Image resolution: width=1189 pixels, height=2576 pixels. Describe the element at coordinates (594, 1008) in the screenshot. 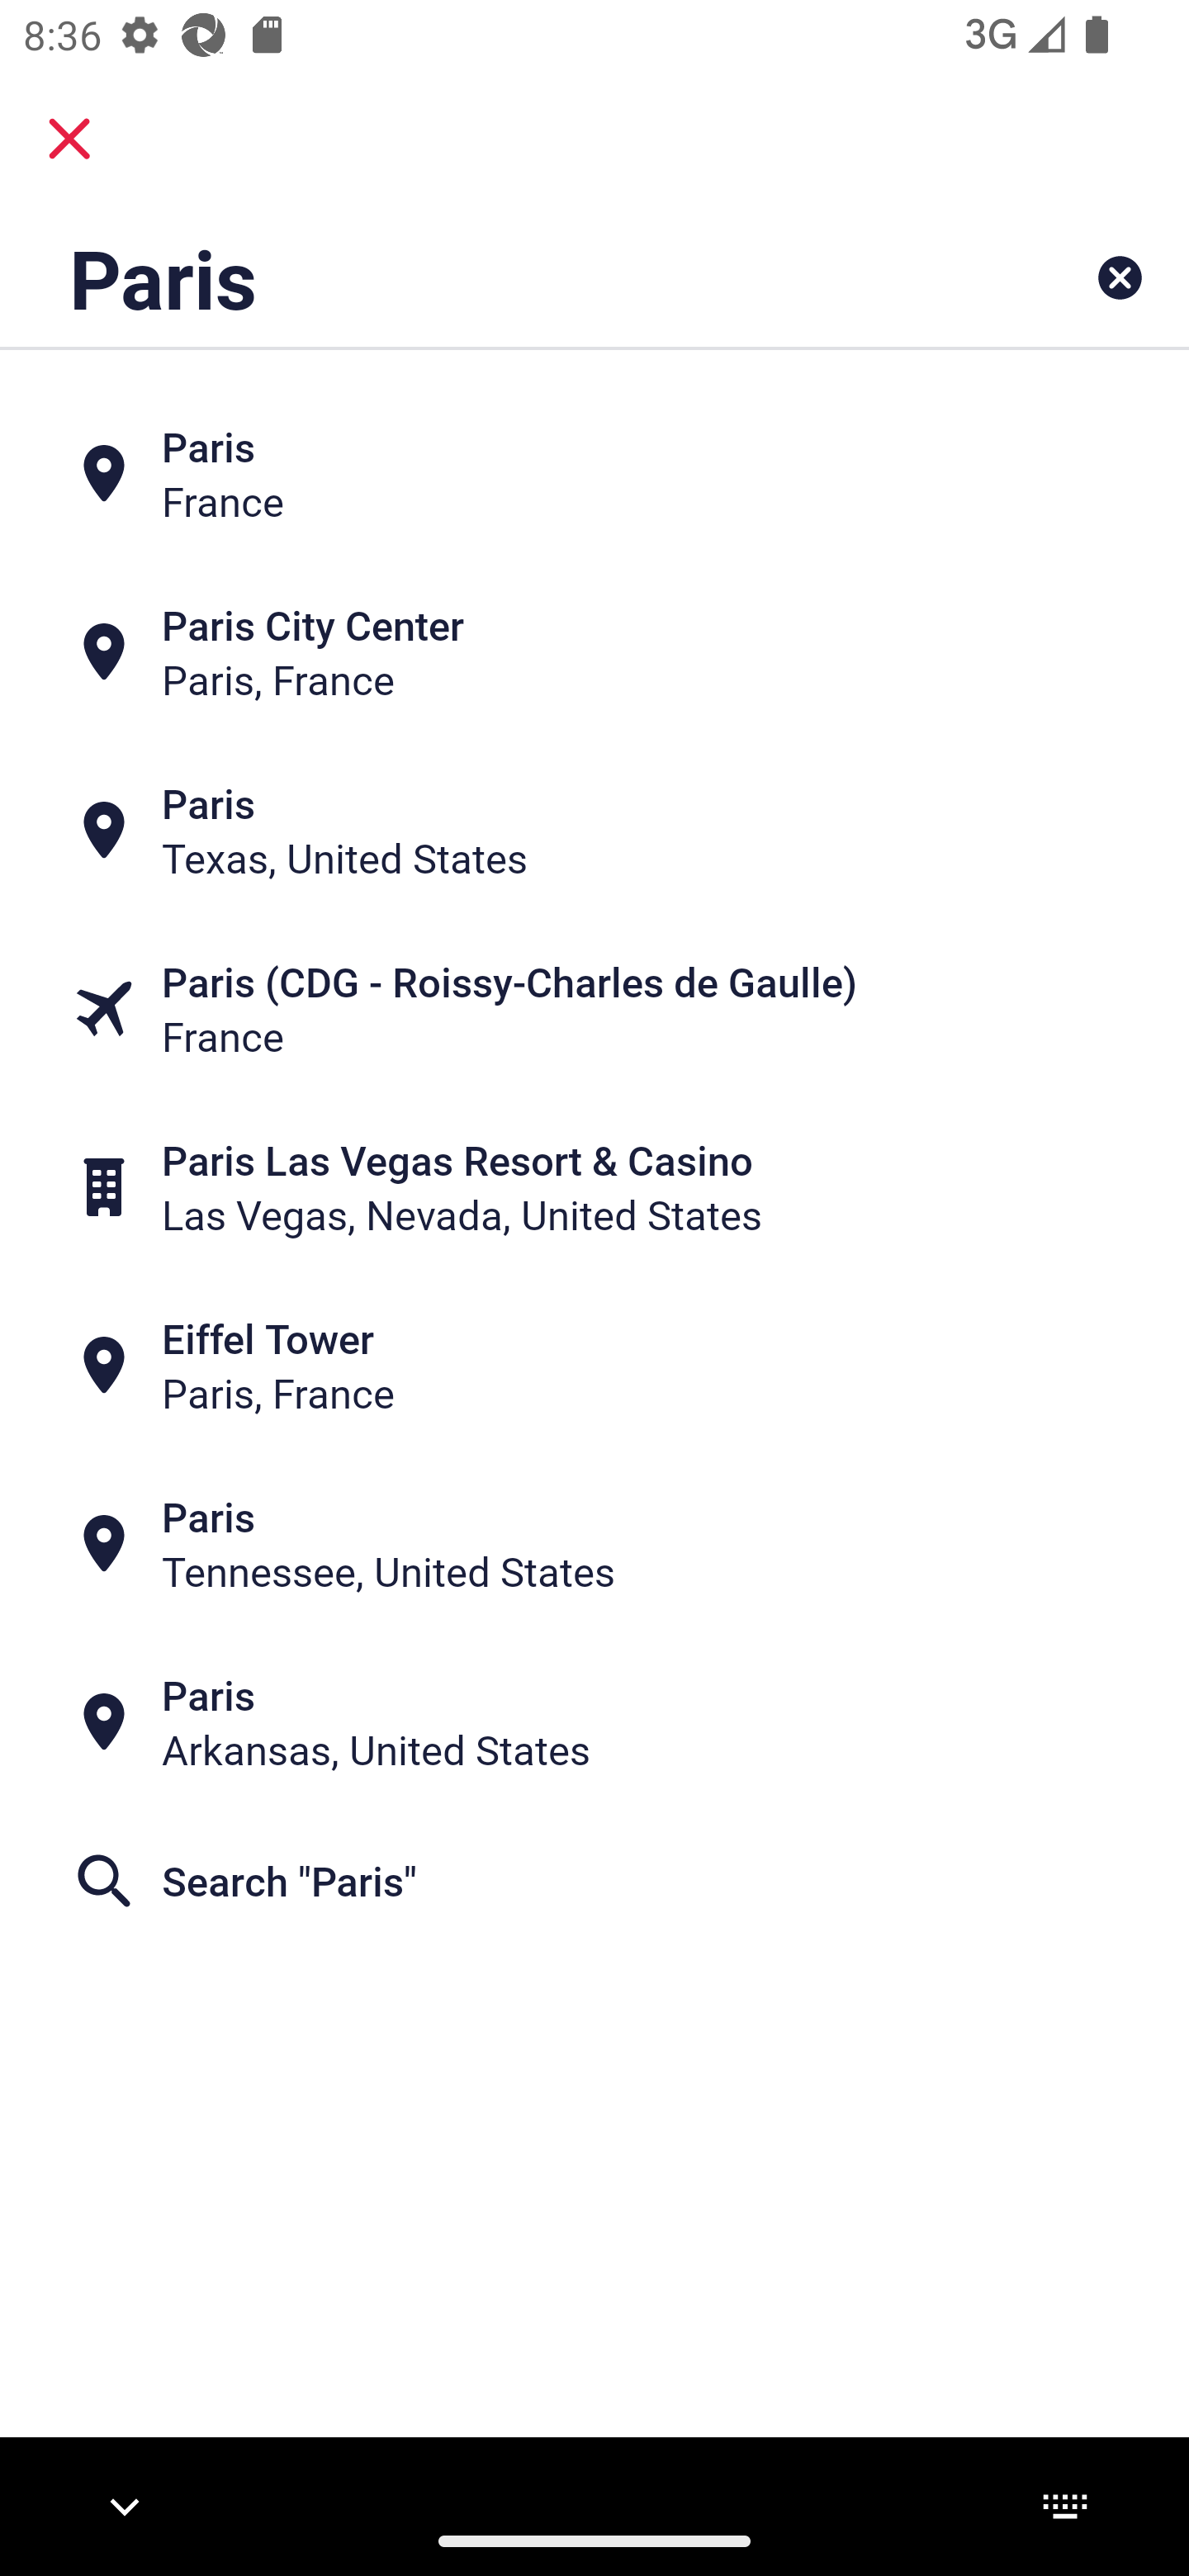

I see `Paris (CDG - Roissy-Charles de Gaulle) France` at that location.